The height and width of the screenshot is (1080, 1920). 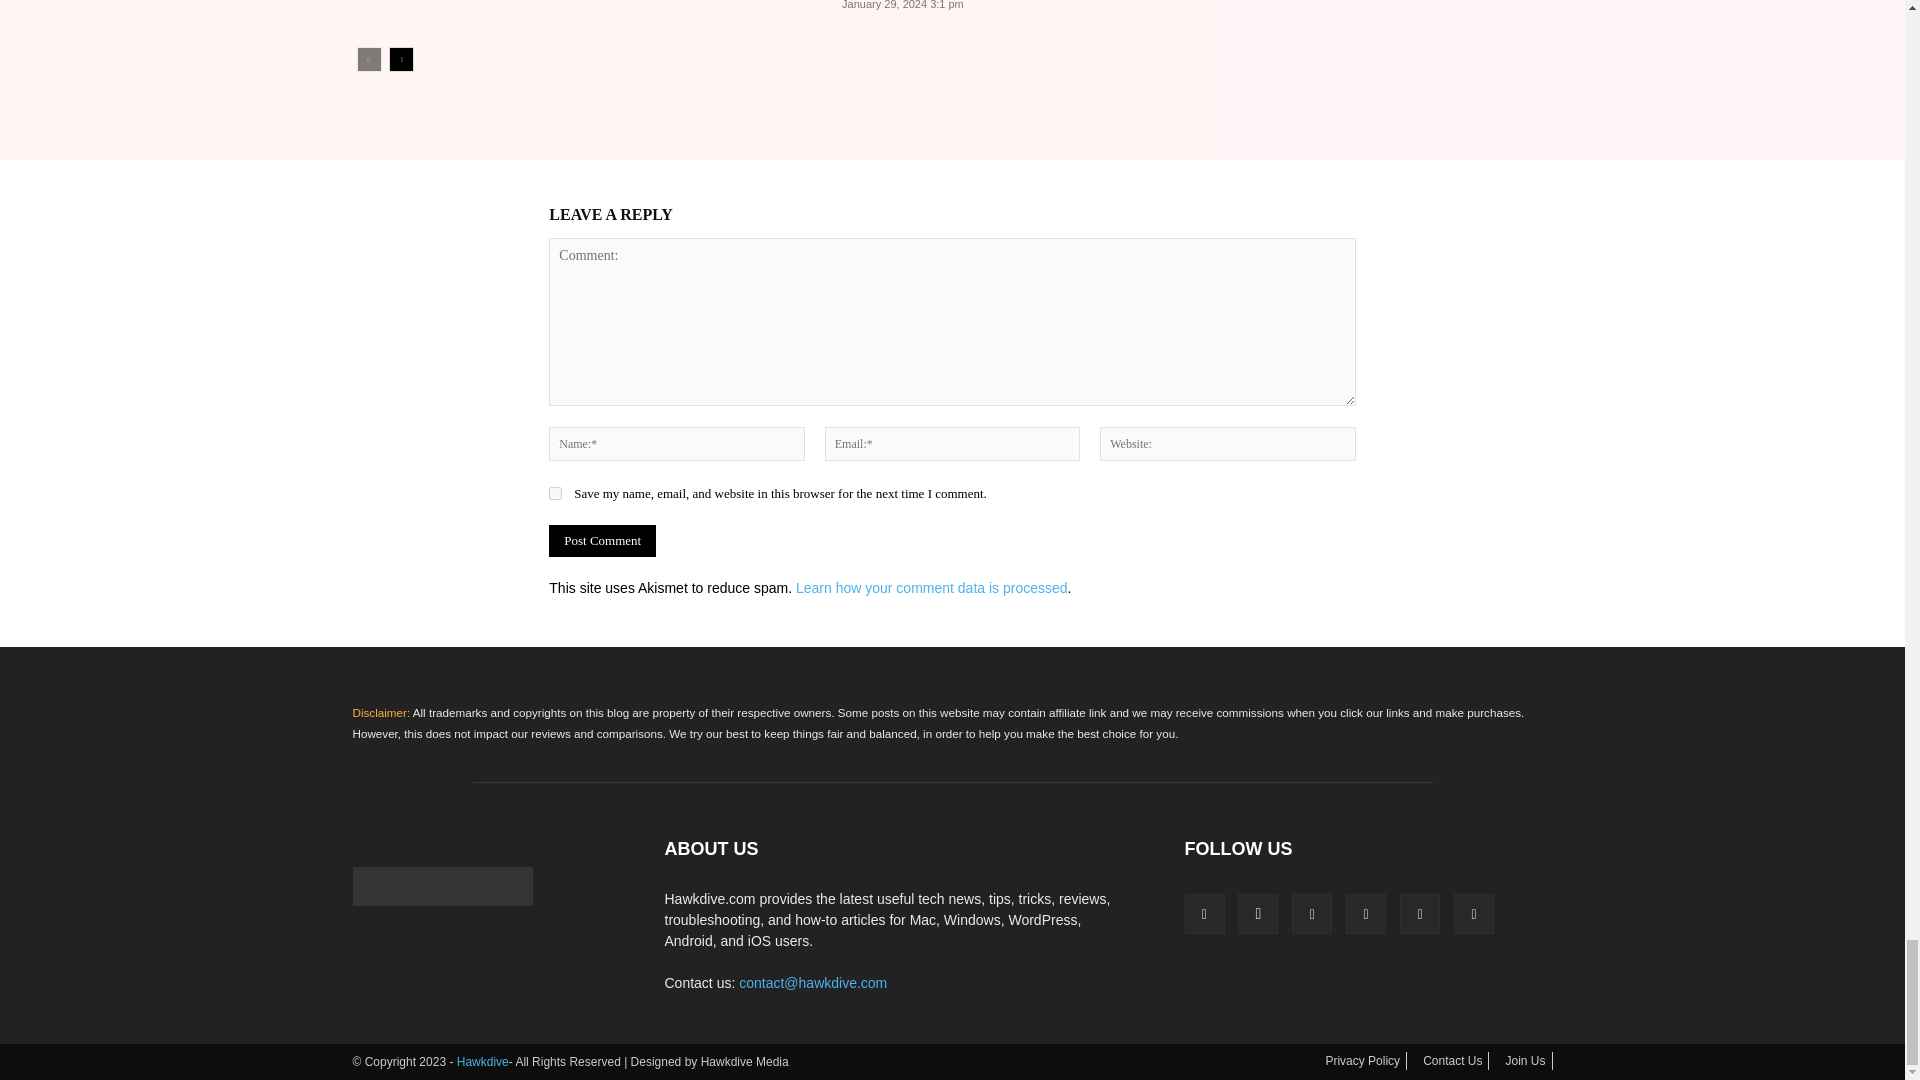 What do you see at coordinates (602, 540) in the screenshot?
I see `Post Comment` at bounding box center [602, 540].